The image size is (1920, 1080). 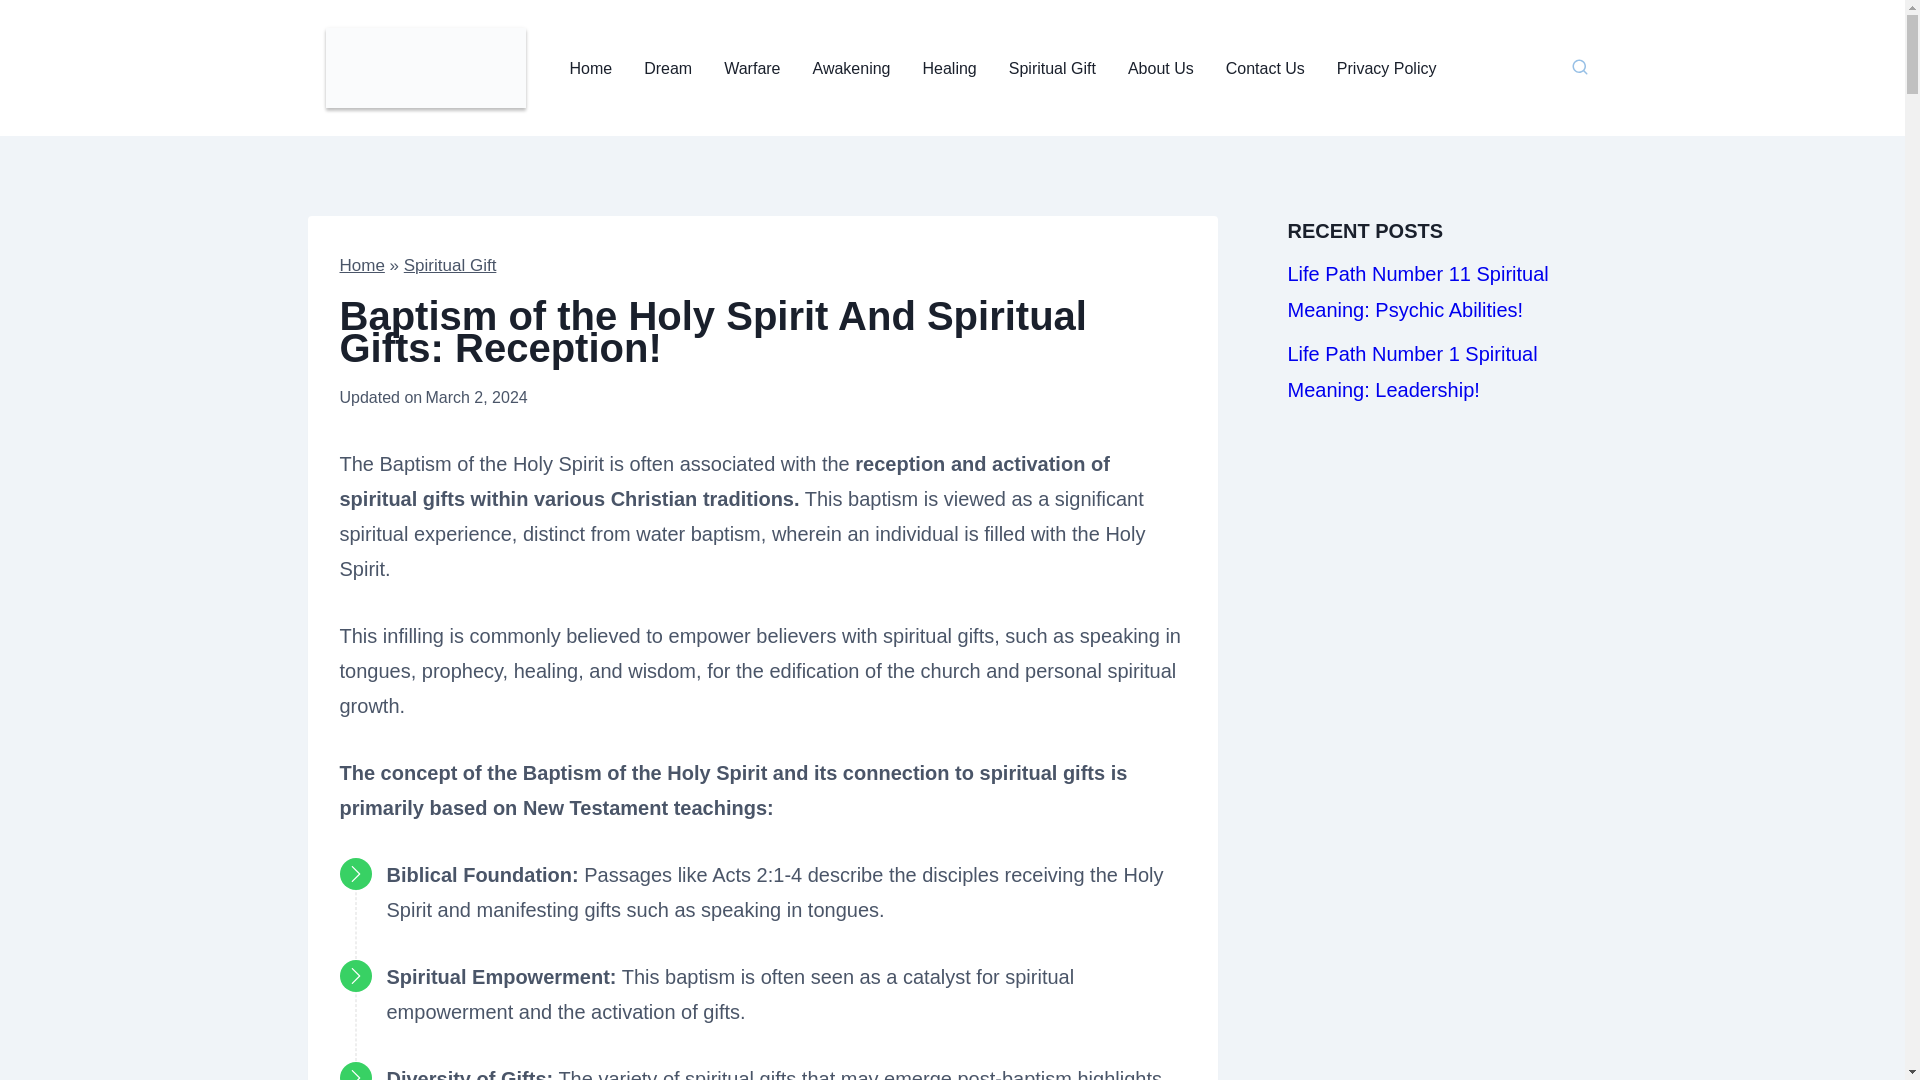 I want to click on Healing, so click(x=949, y=68).